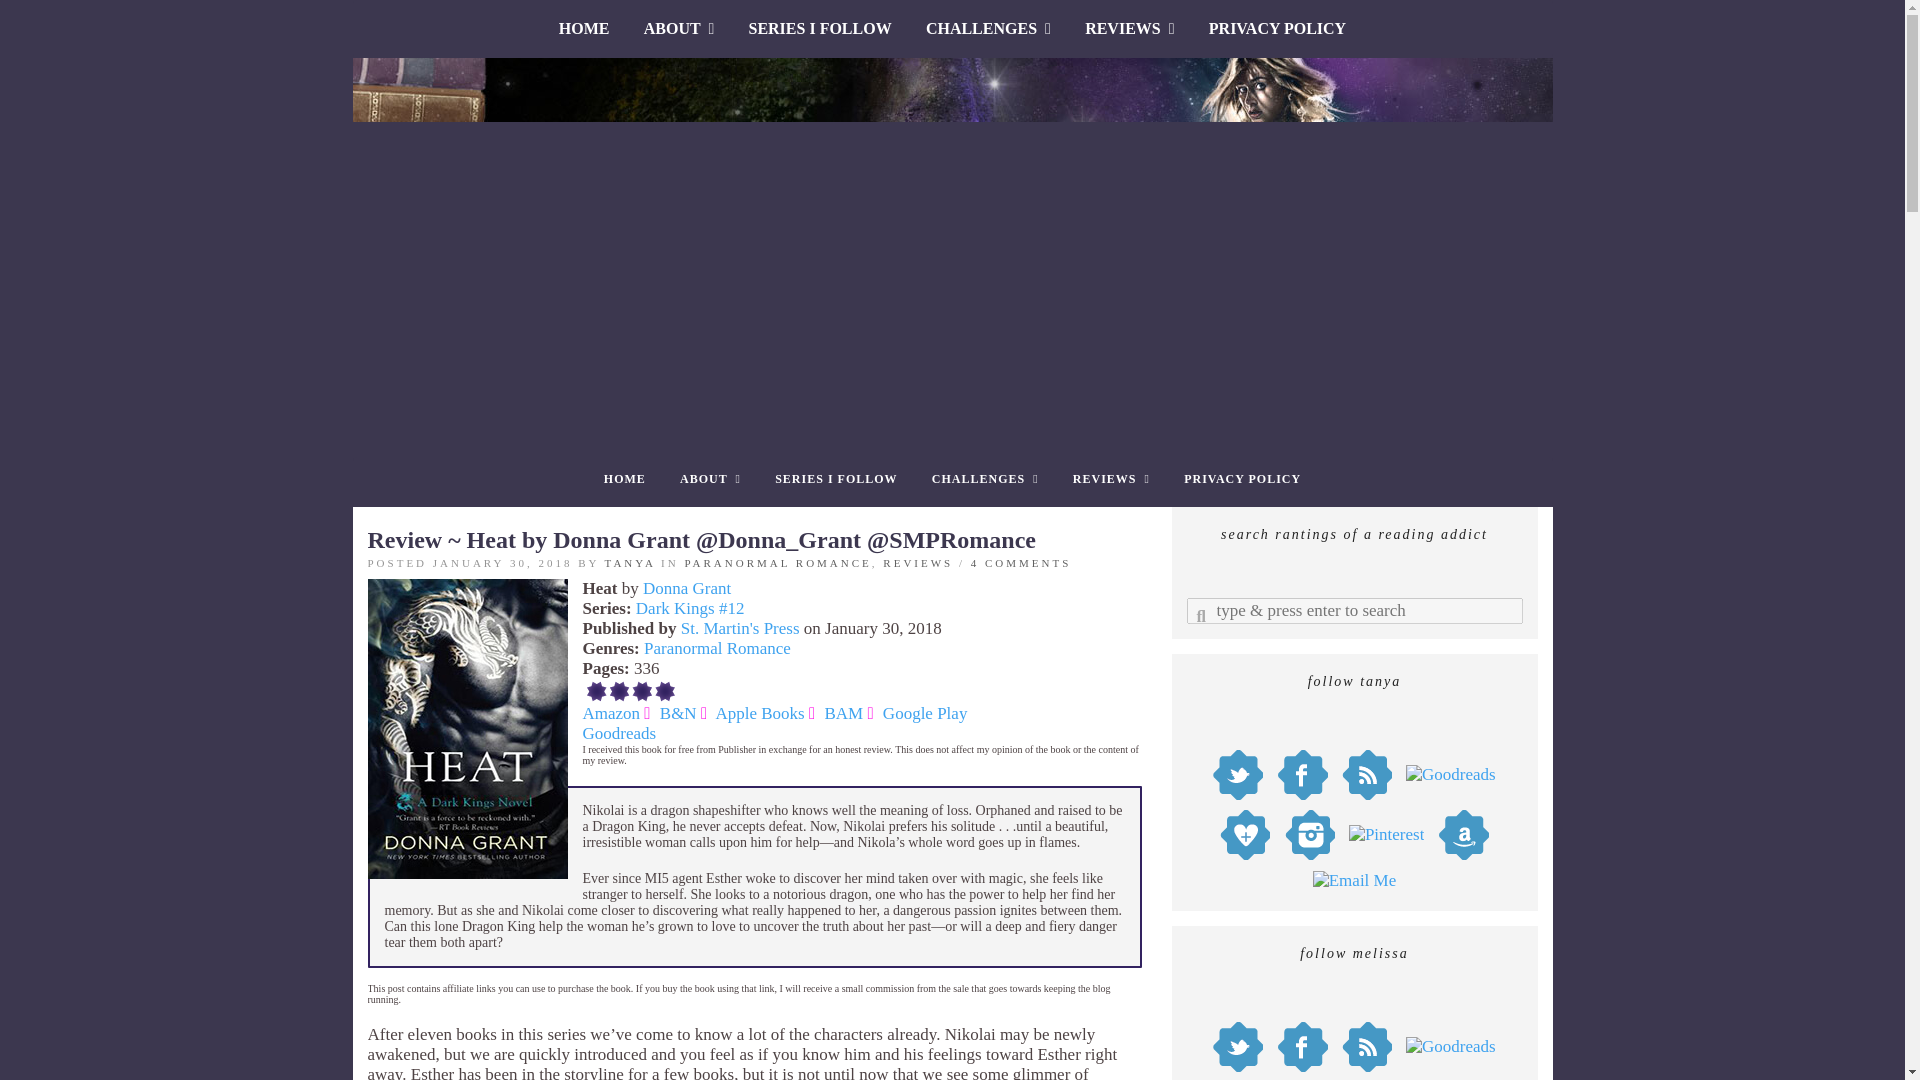 The width and height of the screenshot is (1920, 1080). Describe the element at coordinates (777, 563) in the screenshot. I see `View all posts in Paranormal Romance` at that location.